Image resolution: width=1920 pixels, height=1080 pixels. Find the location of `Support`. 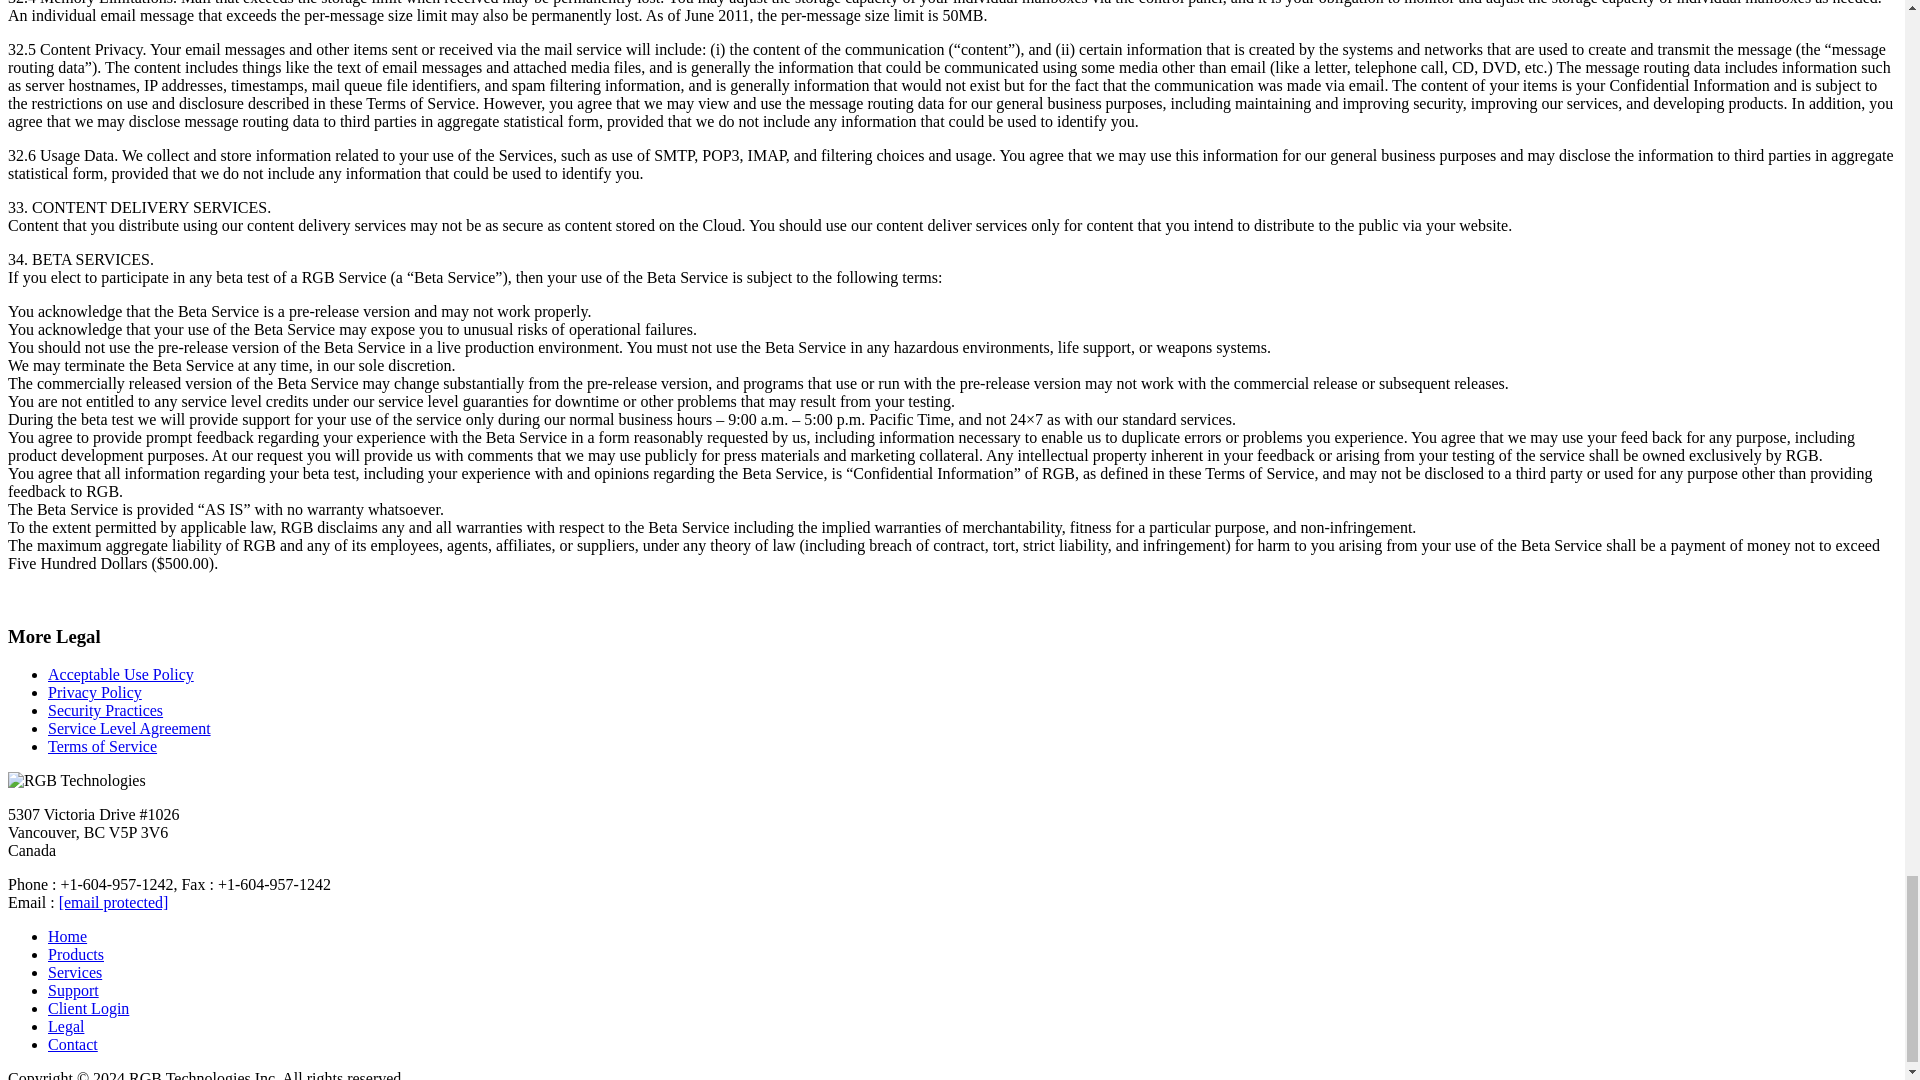

Support is located at coordinates (74, 990).